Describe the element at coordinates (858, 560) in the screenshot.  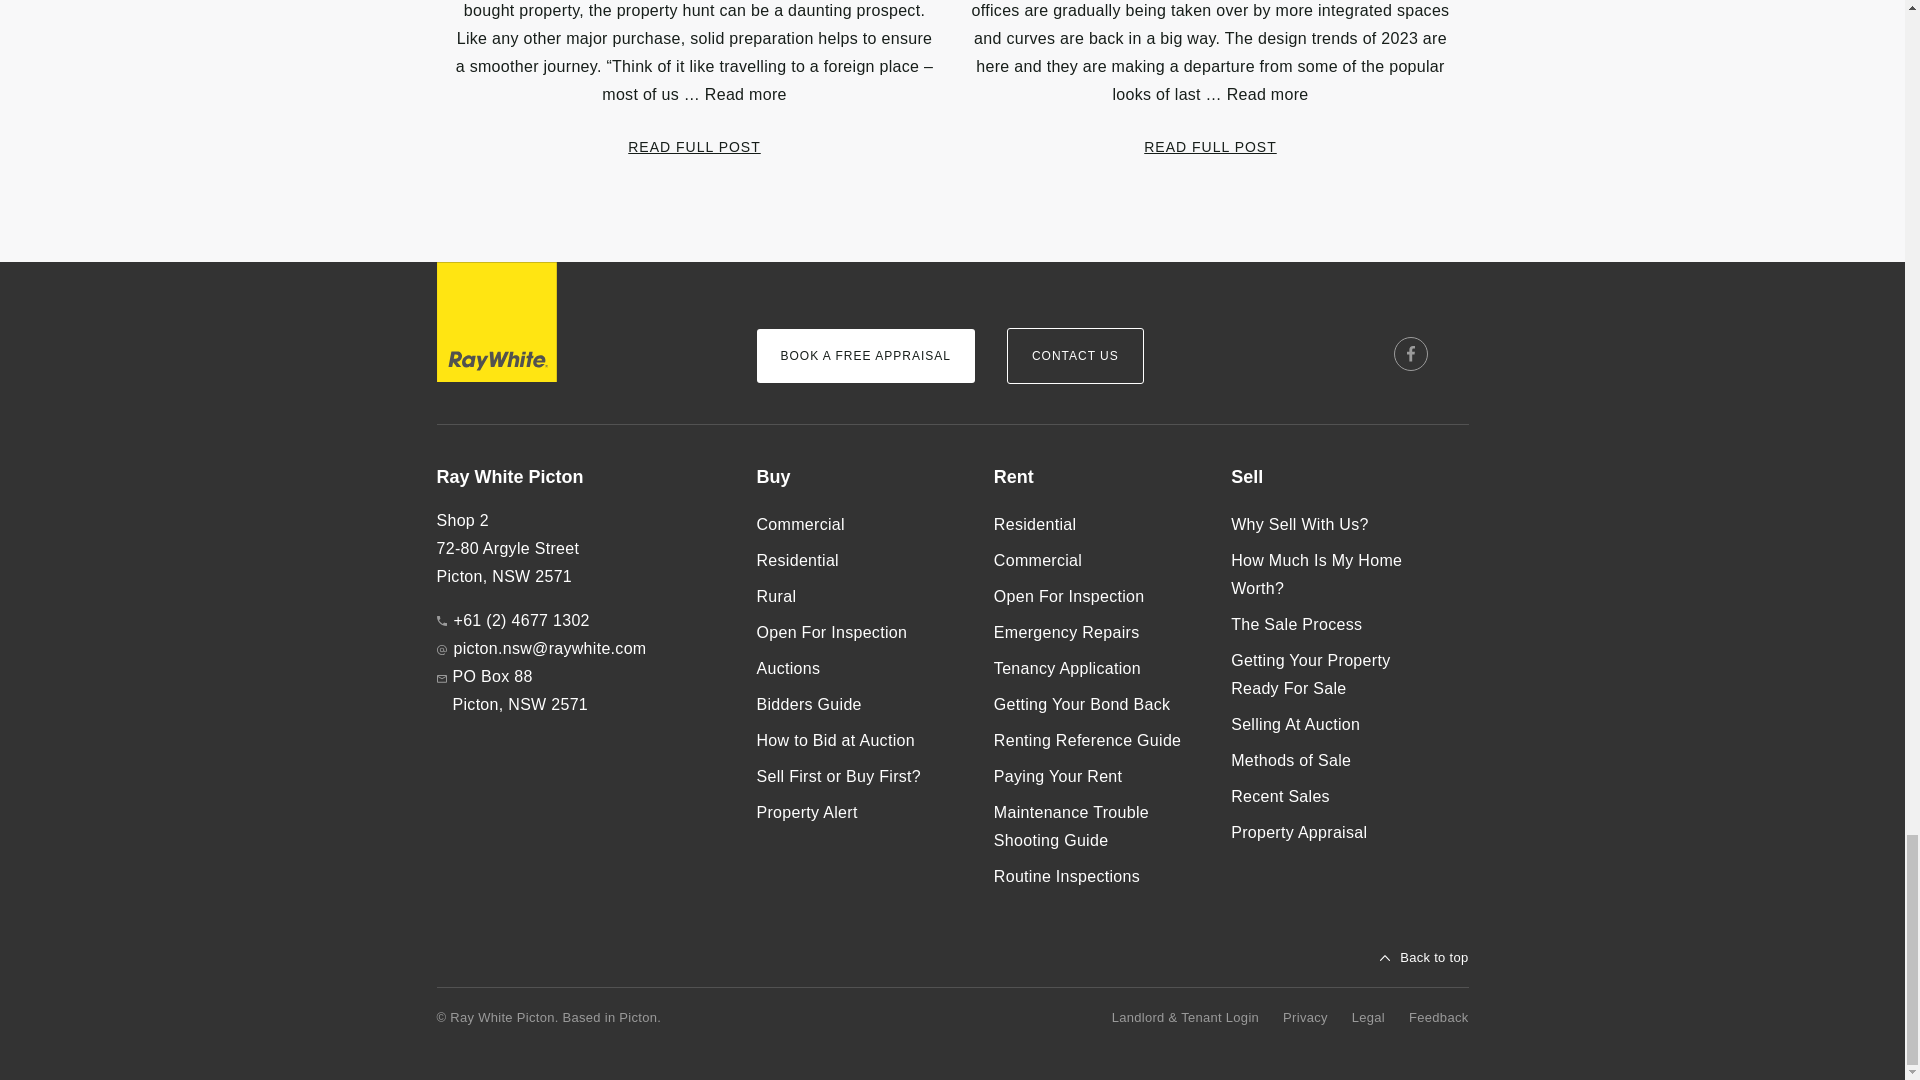
I see `Residential` at that location.